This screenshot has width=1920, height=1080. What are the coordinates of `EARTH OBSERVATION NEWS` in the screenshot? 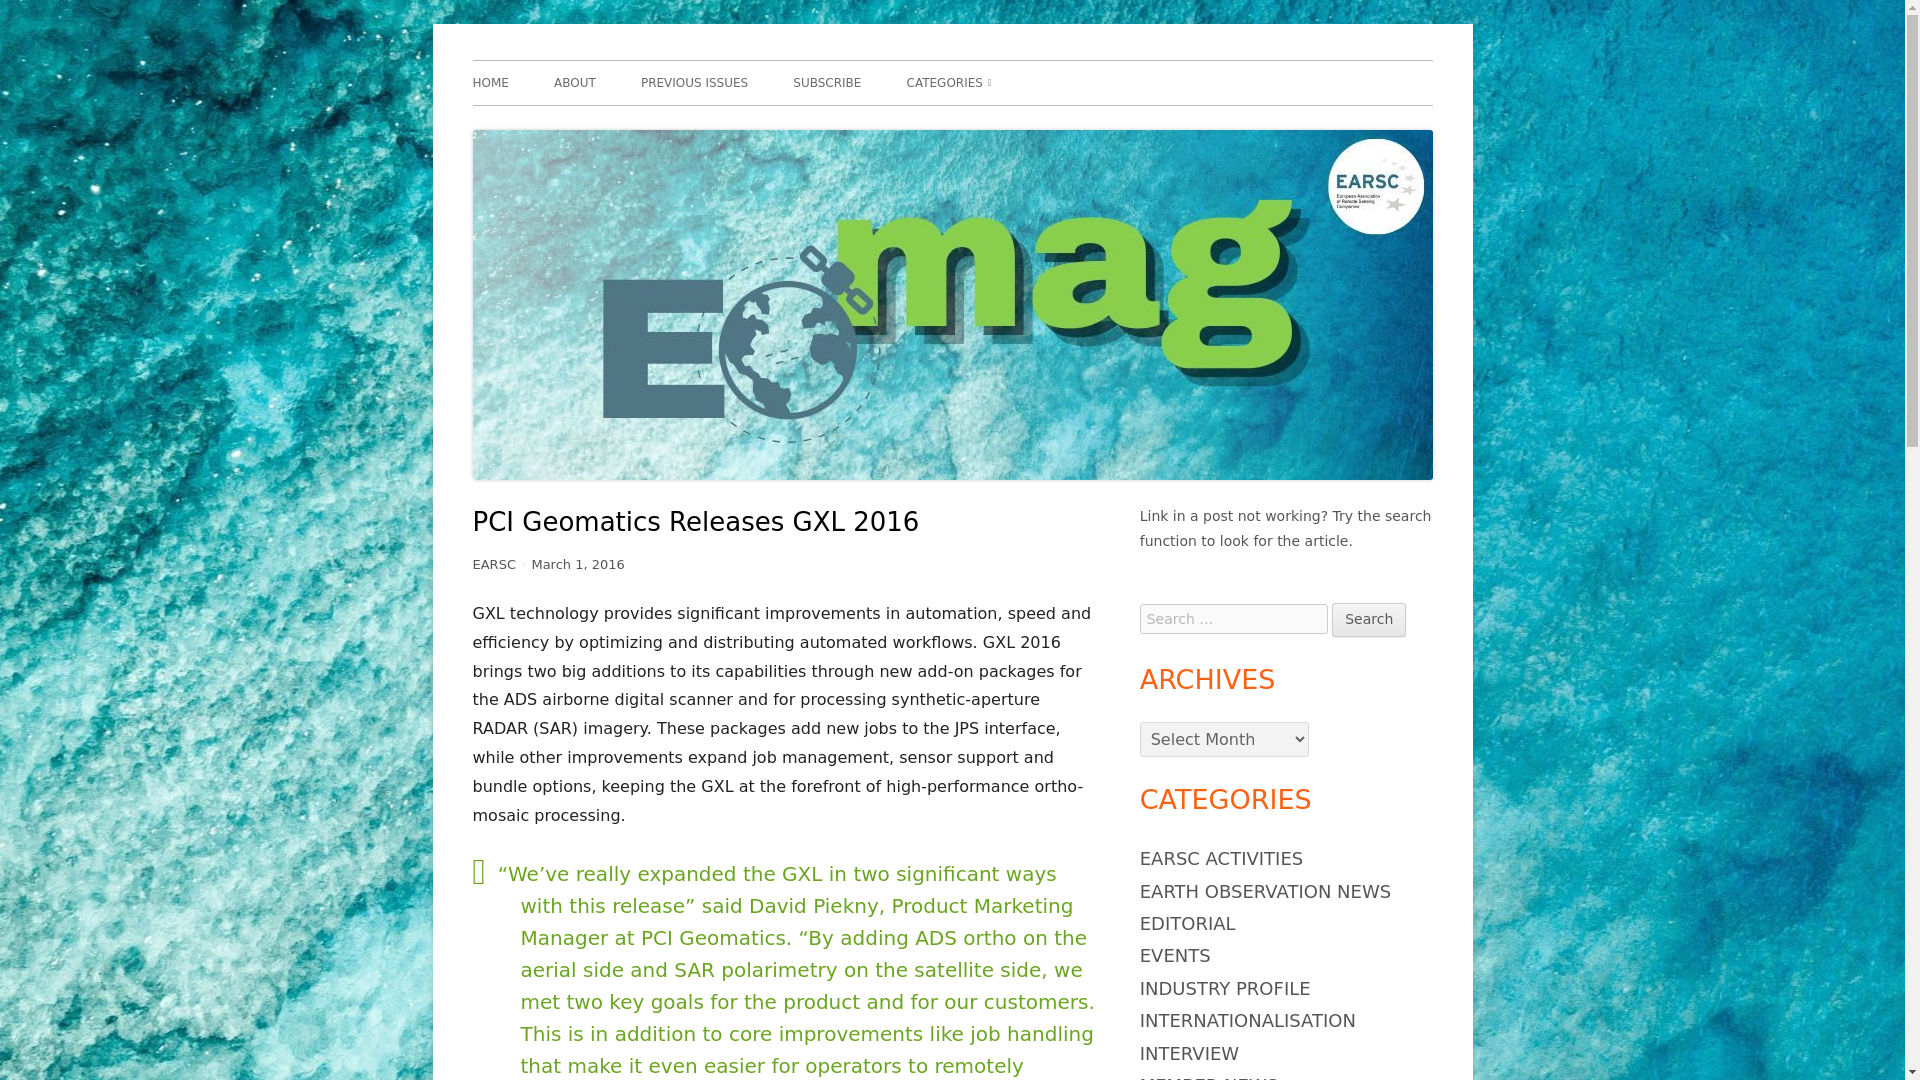 It's located at (1021, 124).